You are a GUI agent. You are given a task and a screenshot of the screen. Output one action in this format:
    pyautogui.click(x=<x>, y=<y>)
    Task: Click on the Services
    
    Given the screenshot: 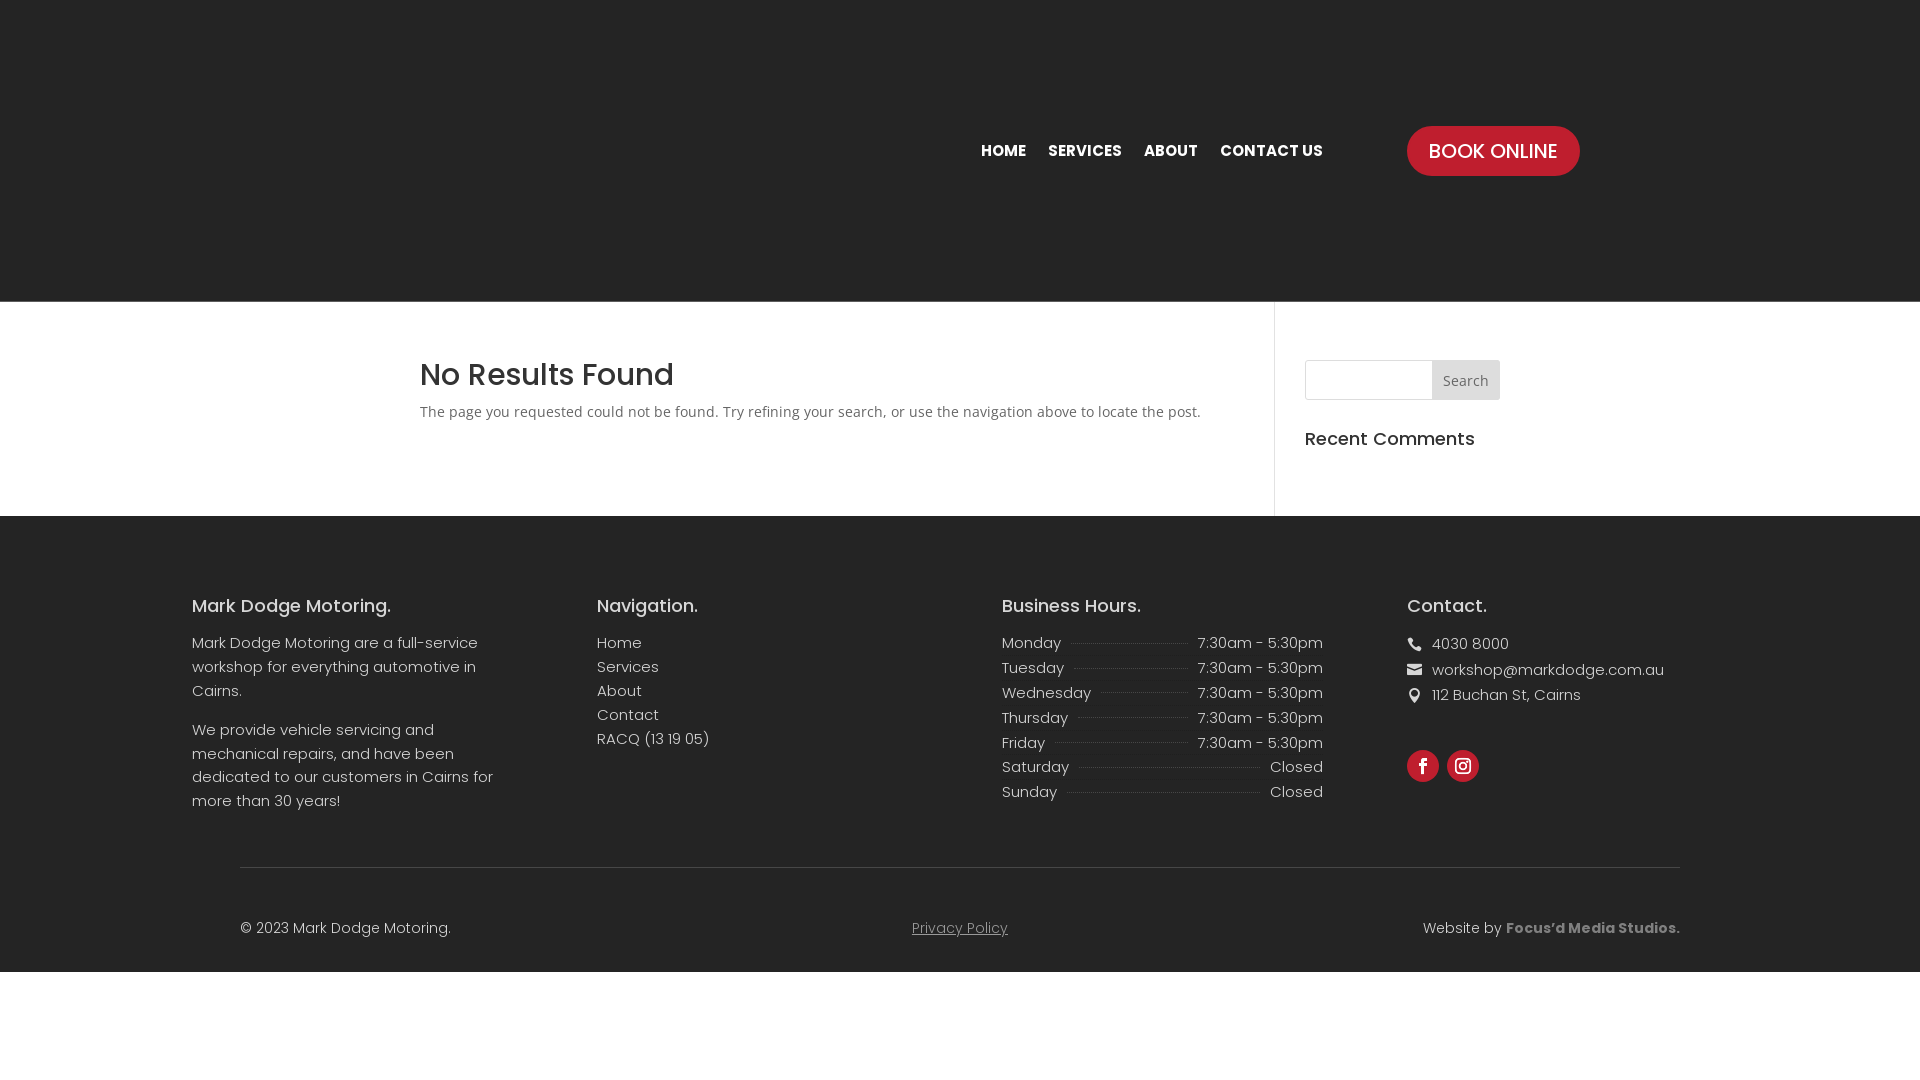 What is the action you would take?
    pyautogui.click(x=628, y=666)
    